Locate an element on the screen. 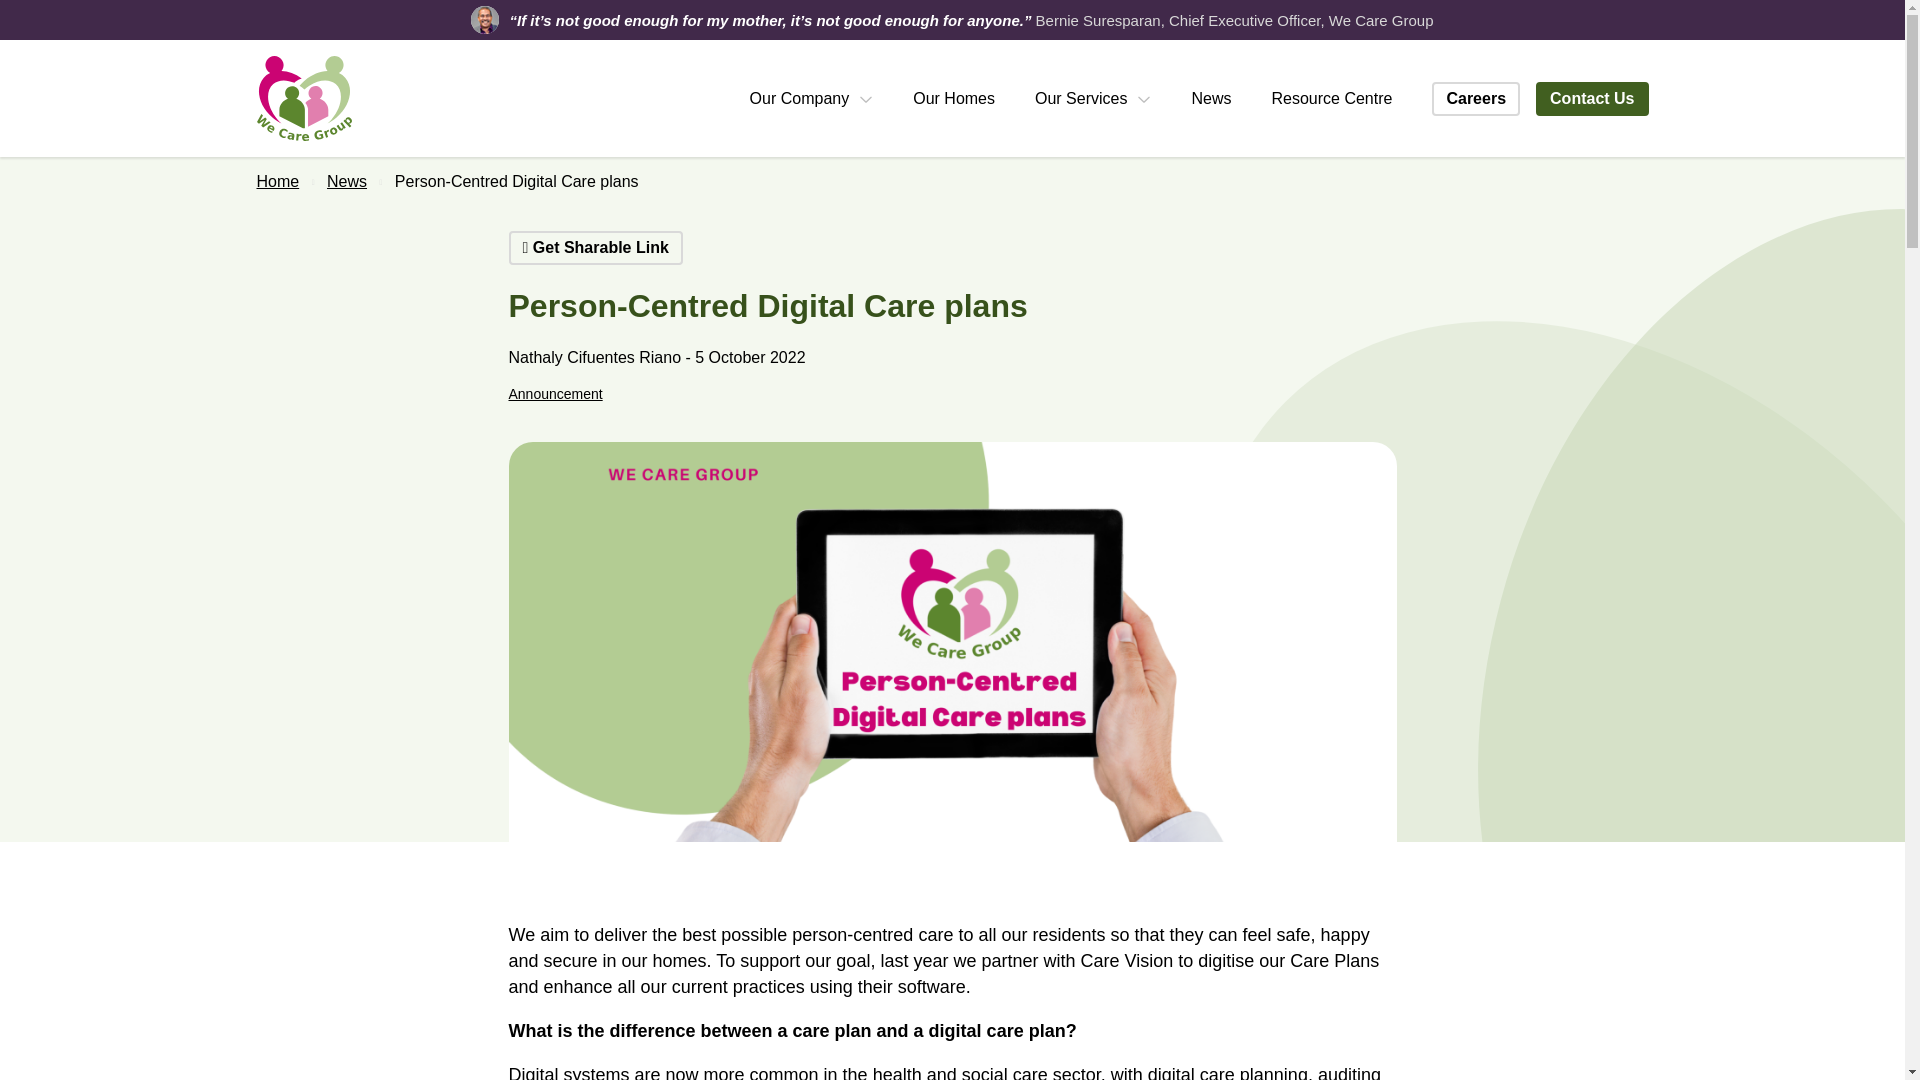 The image size is (1920, 1080). News is located at coordinates (1210, 98).